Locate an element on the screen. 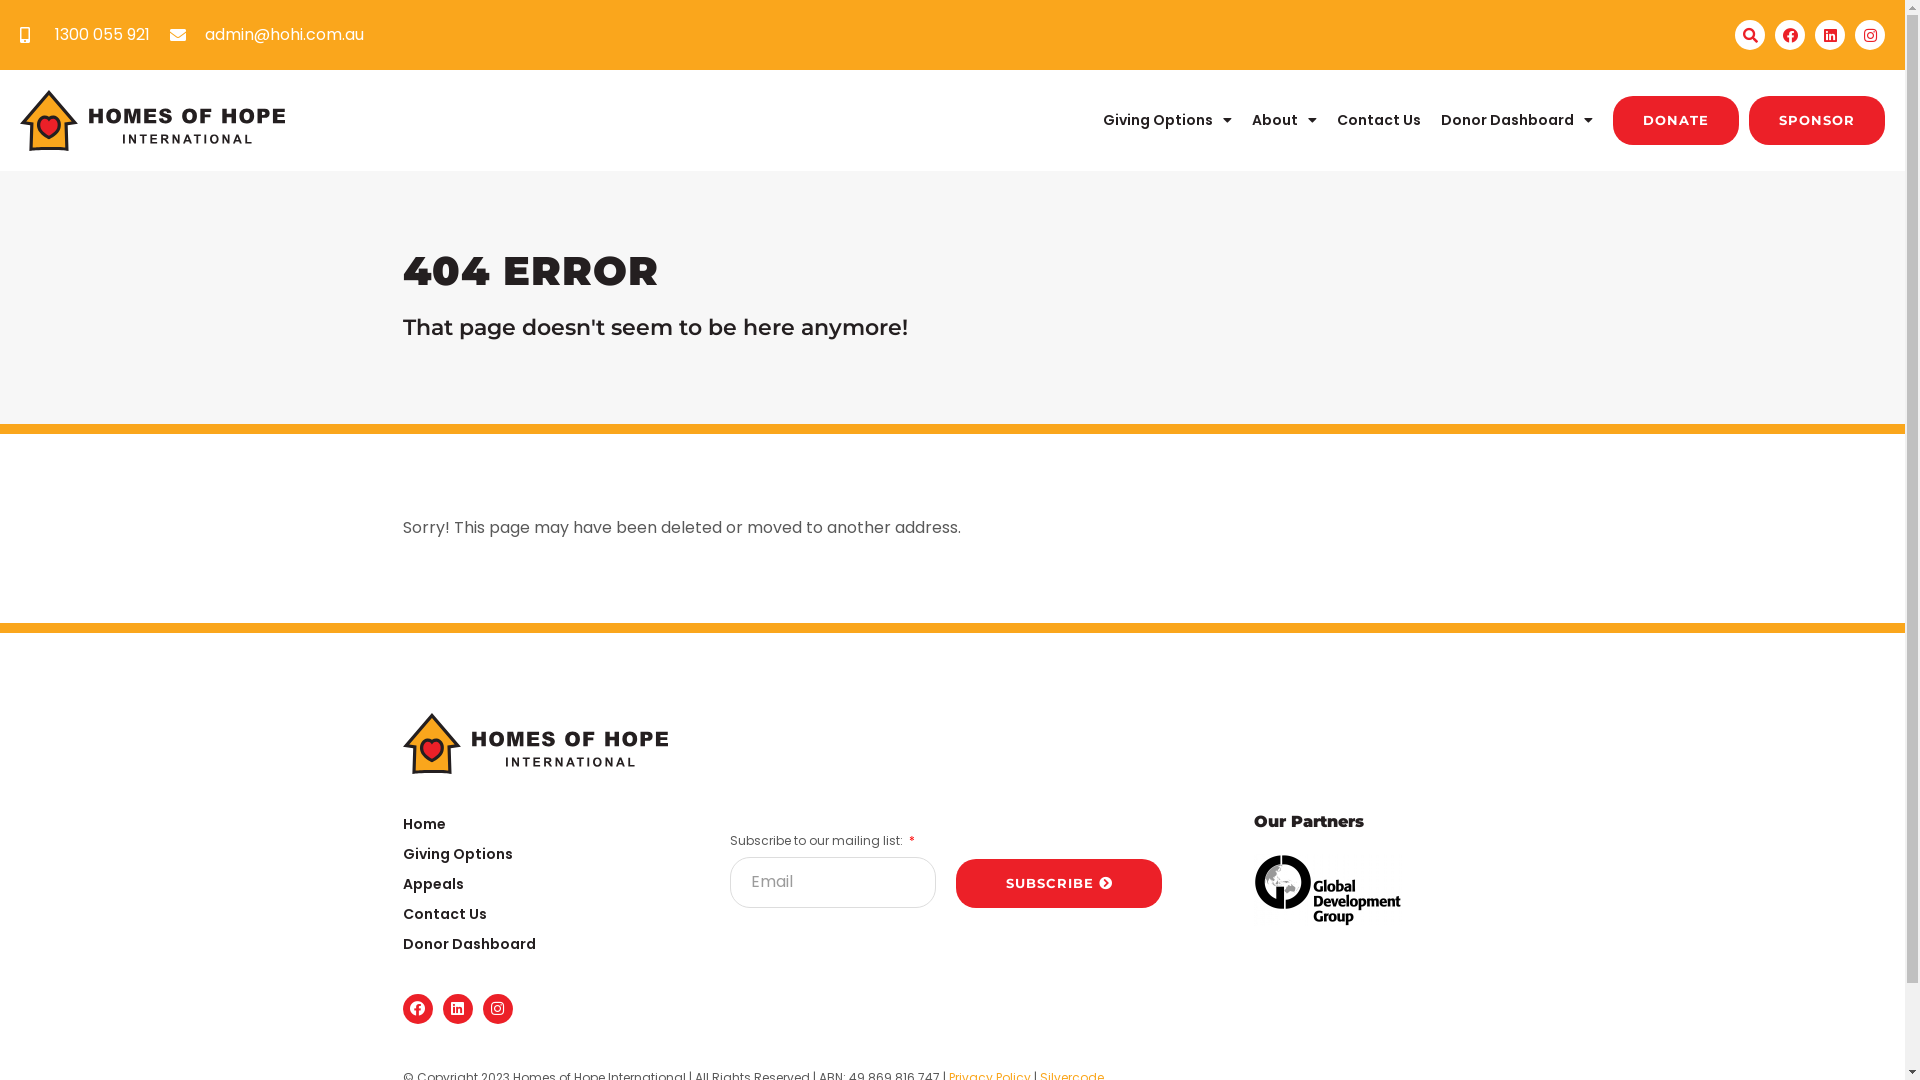 The image size is (1920, 1080). Giving Options is located at coordinates (1168, 120).